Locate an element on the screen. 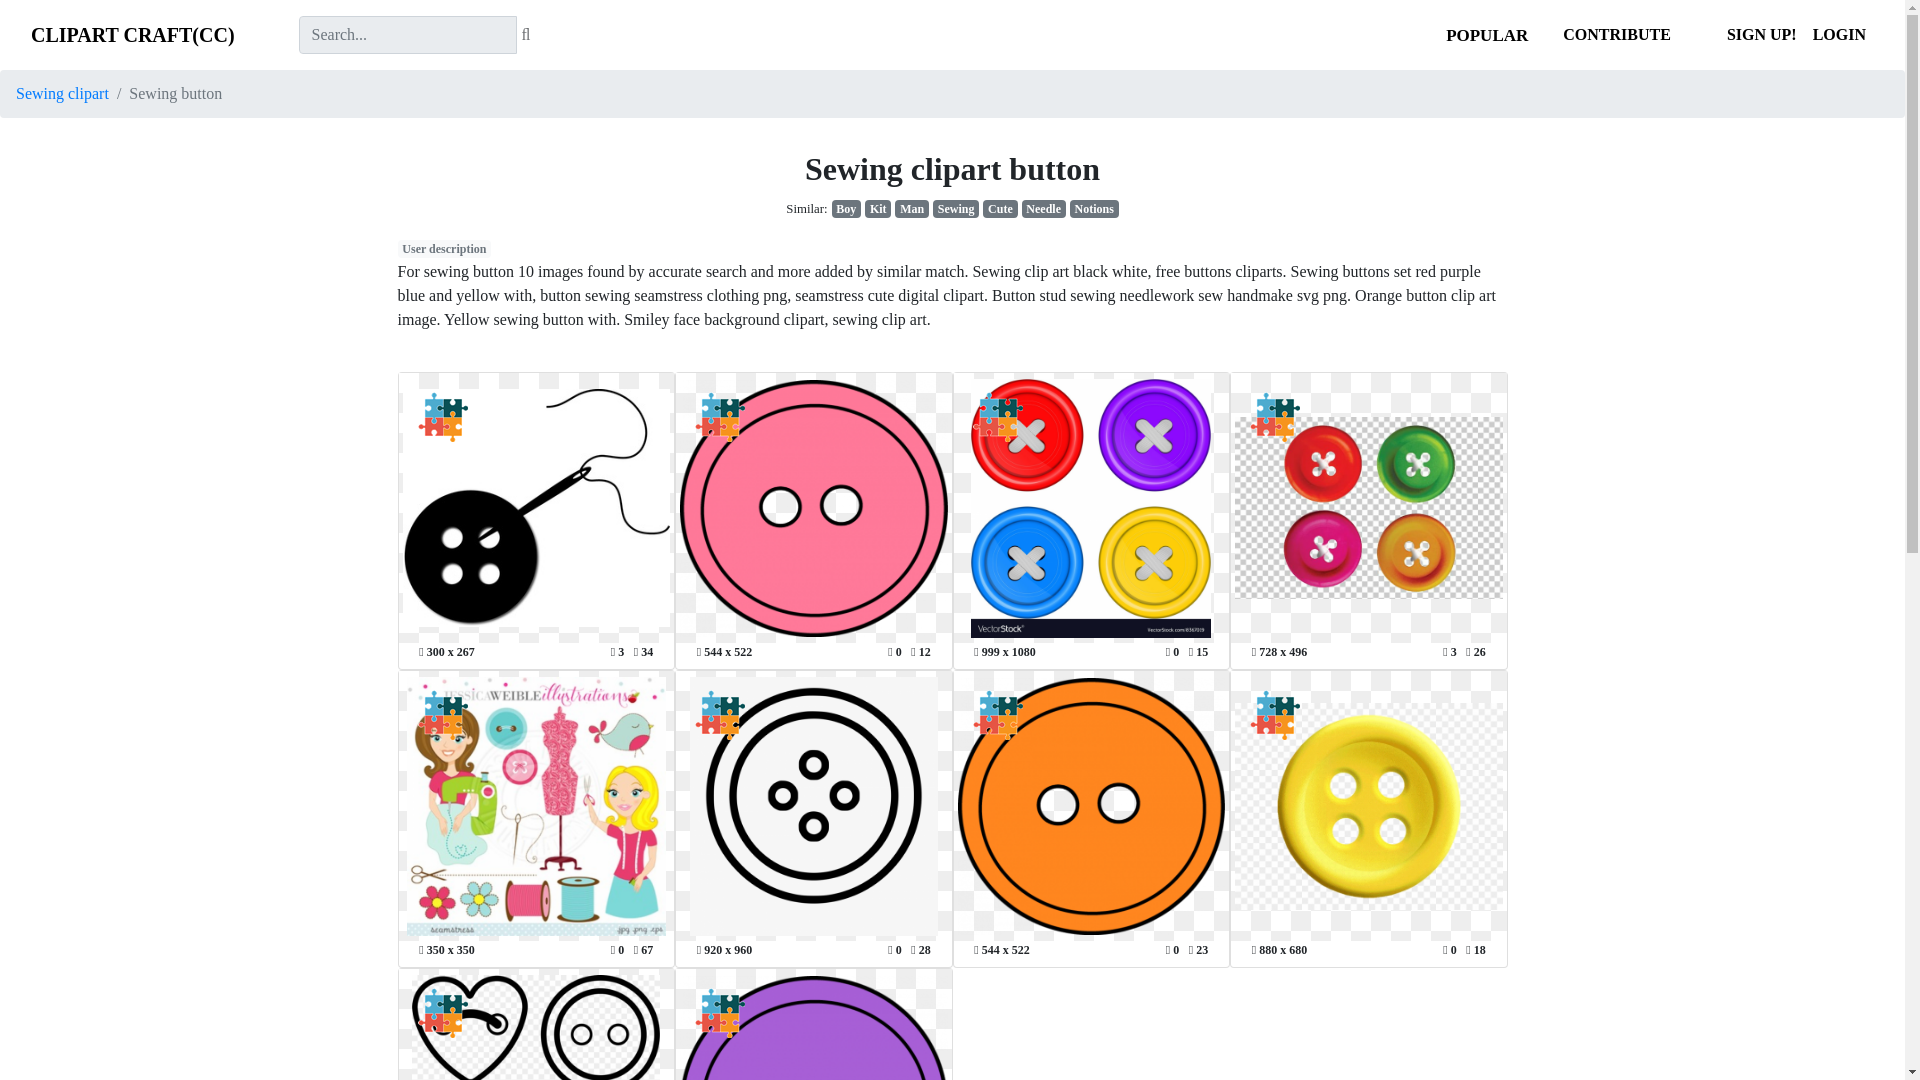  Man is located at coordinates (912, 208).